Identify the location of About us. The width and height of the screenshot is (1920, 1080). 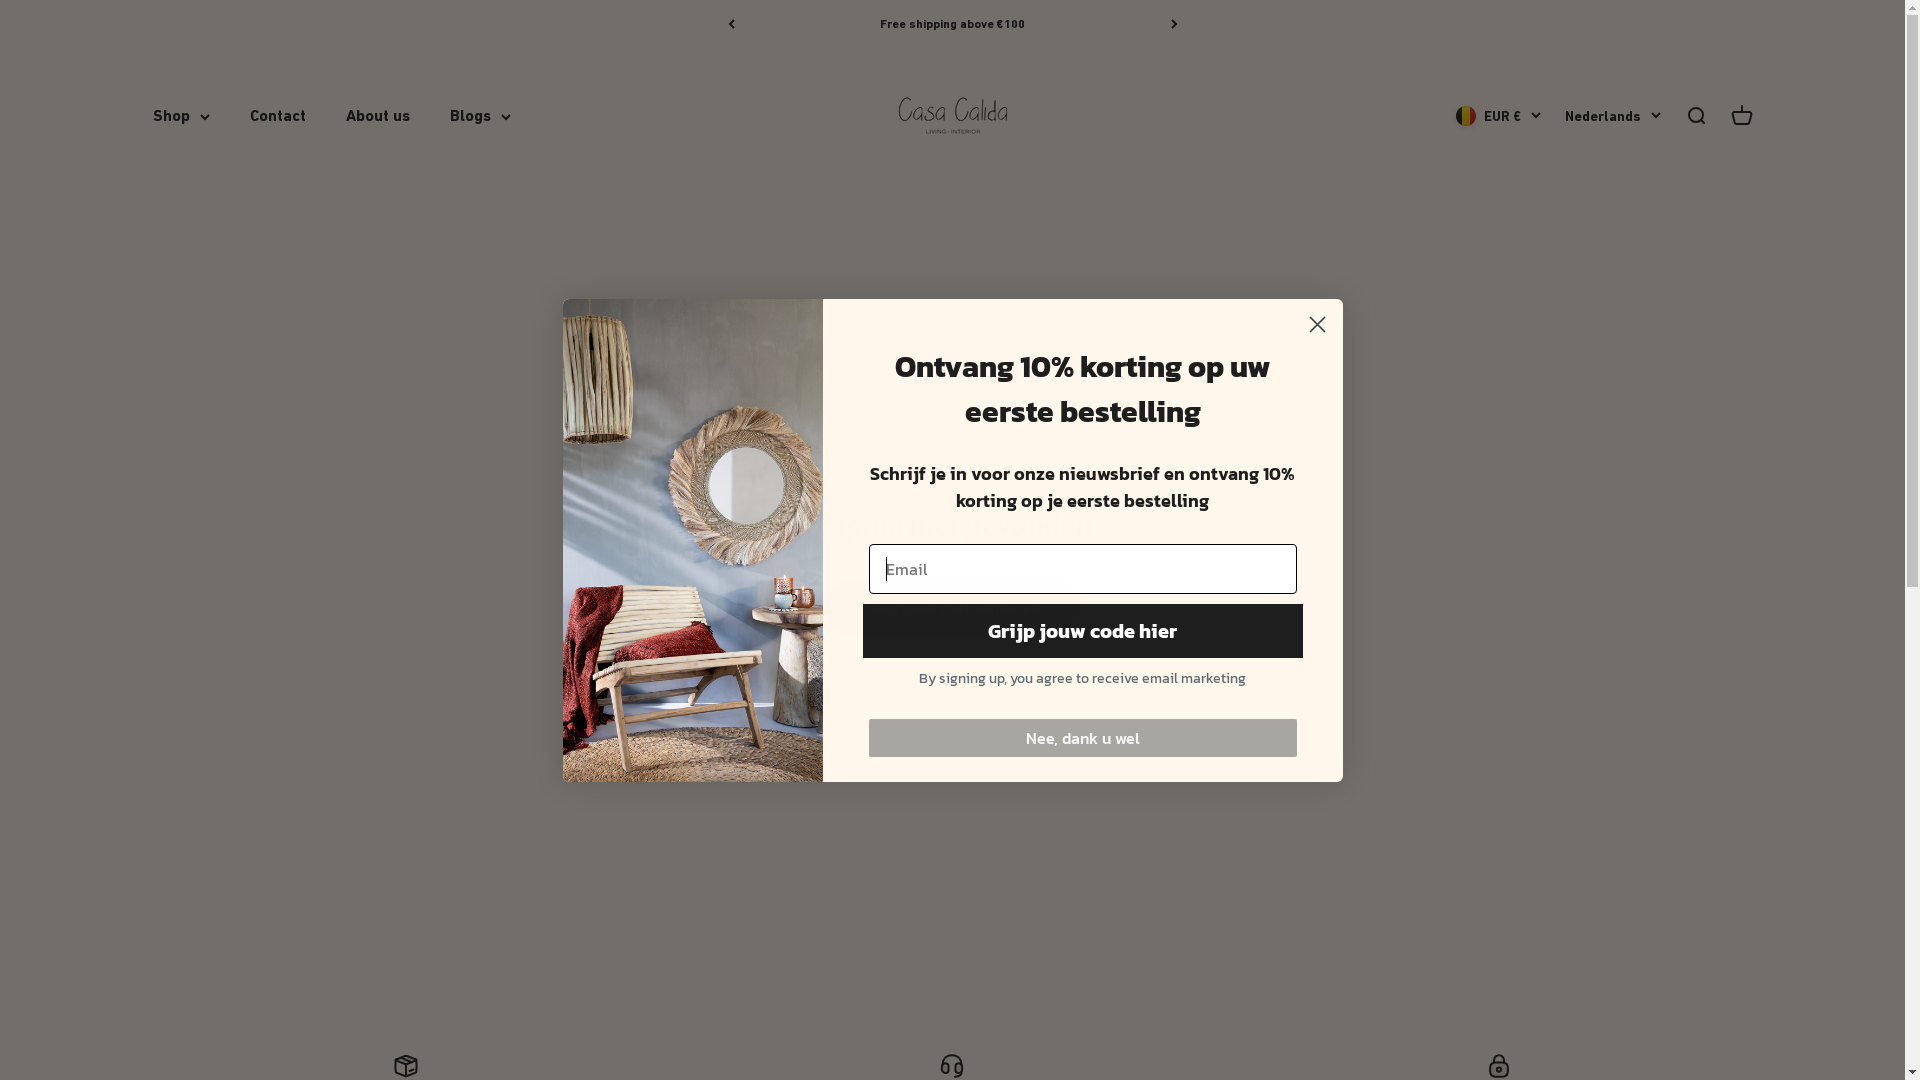
(378, 116).